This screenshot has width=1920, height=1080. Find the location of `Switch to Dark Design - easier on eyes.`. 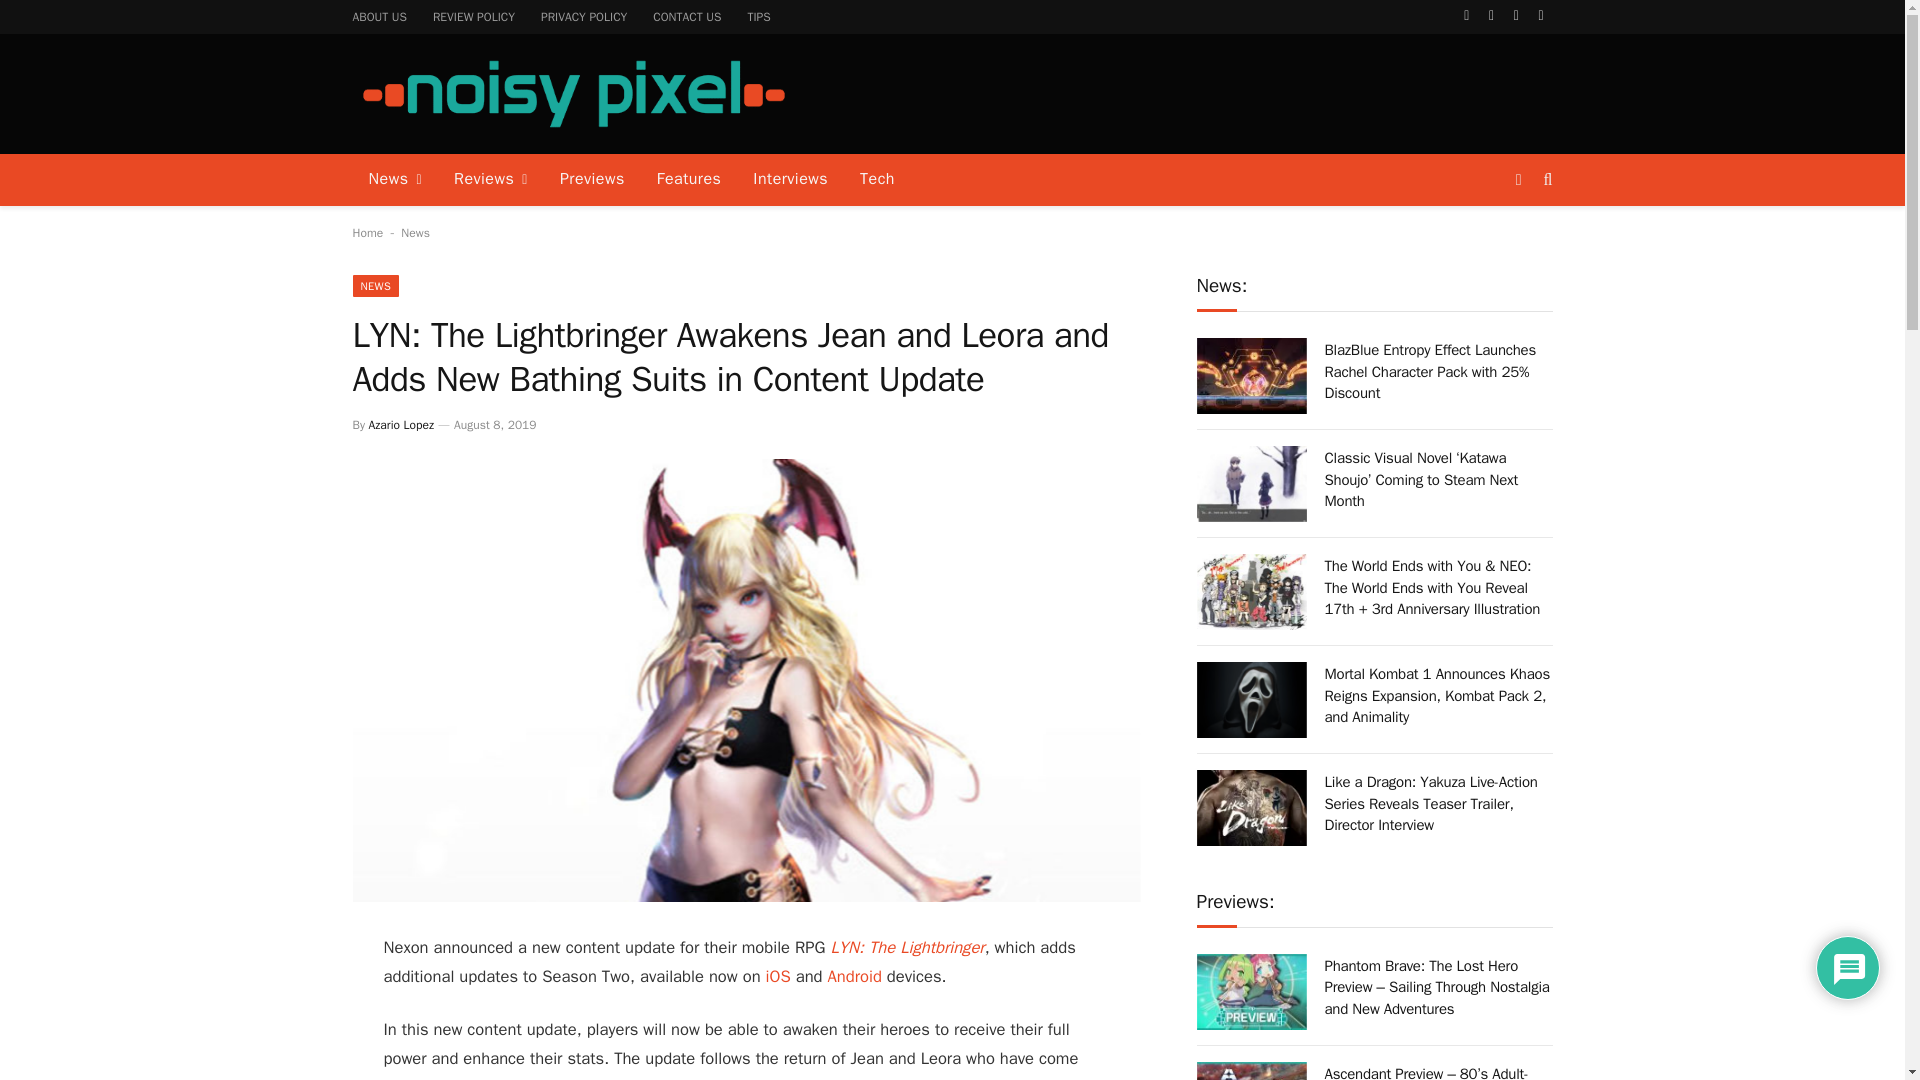

Switch to Dark Design - easier on eyes. is located at coordinates (1518, 179).